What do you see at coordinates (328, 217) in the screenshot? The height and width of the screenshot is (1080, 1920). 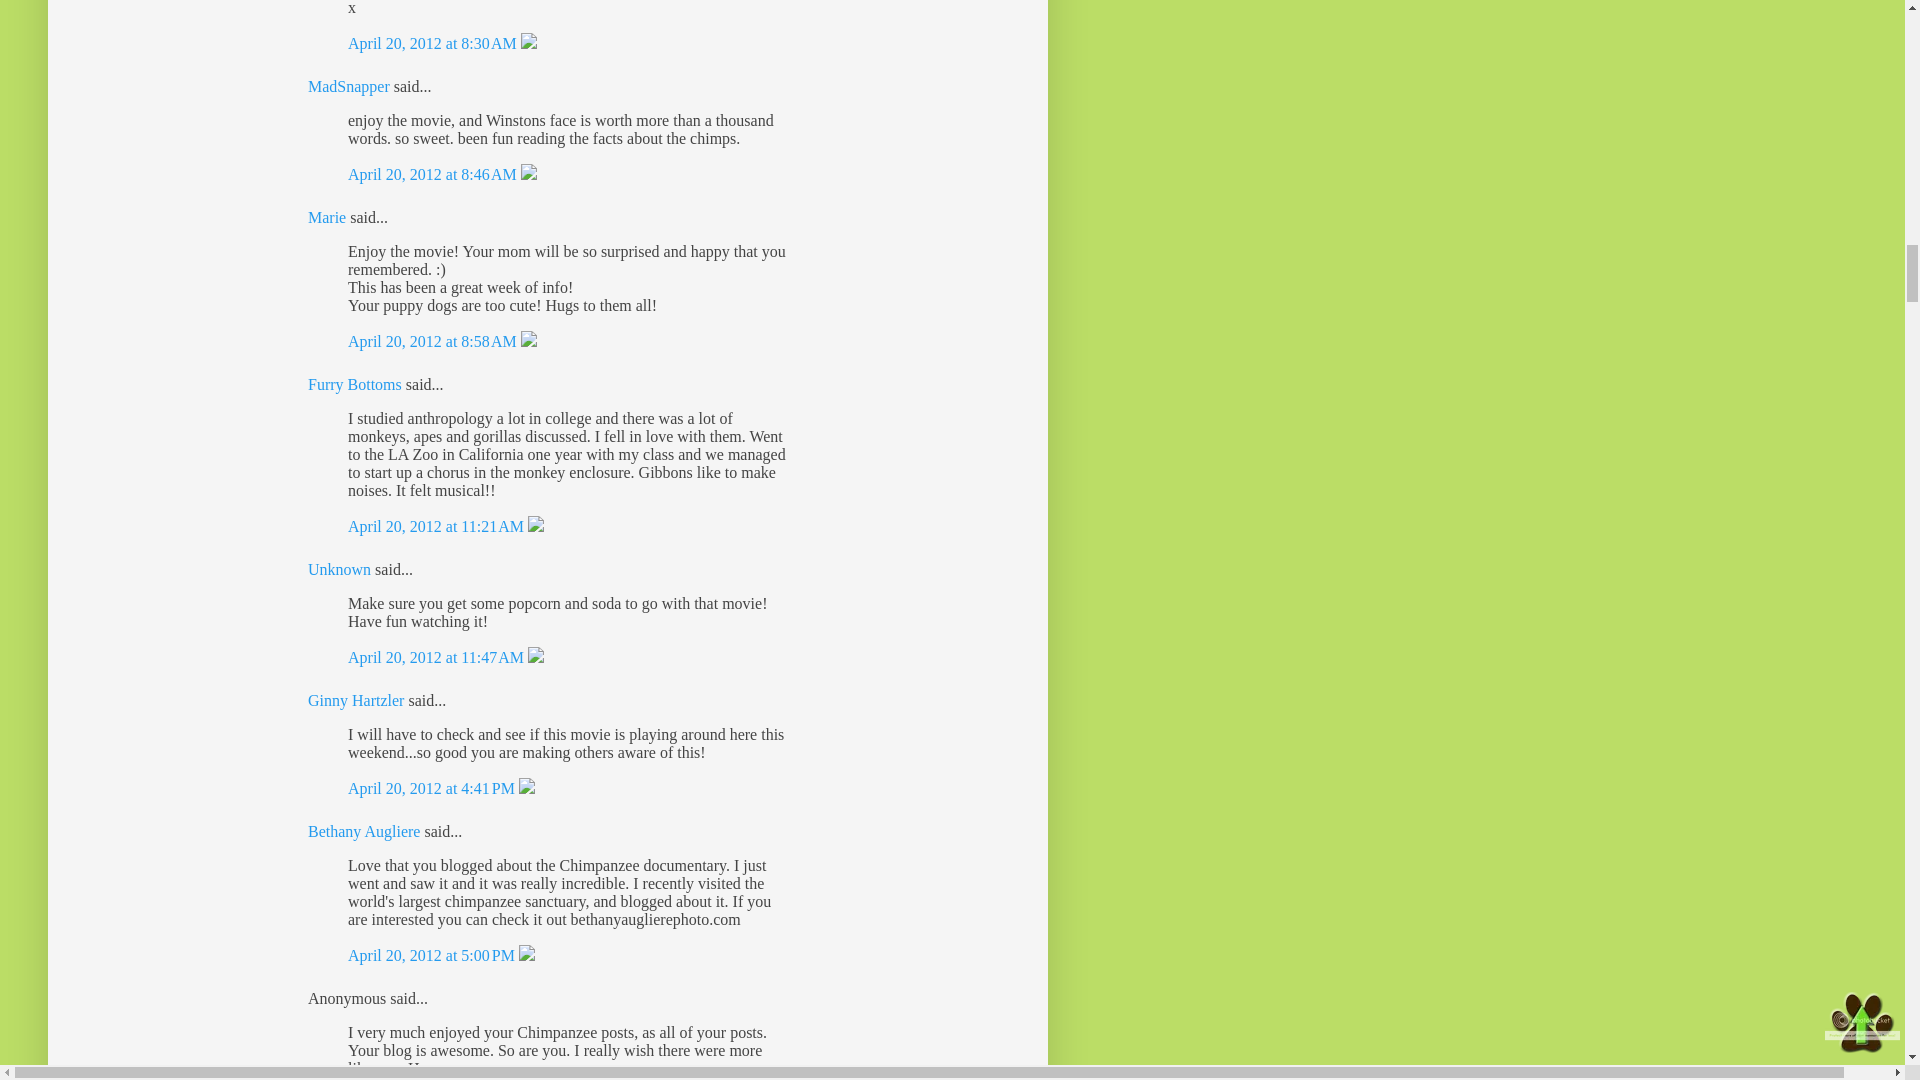 I see `Marie` at bounding box center [328, 217].